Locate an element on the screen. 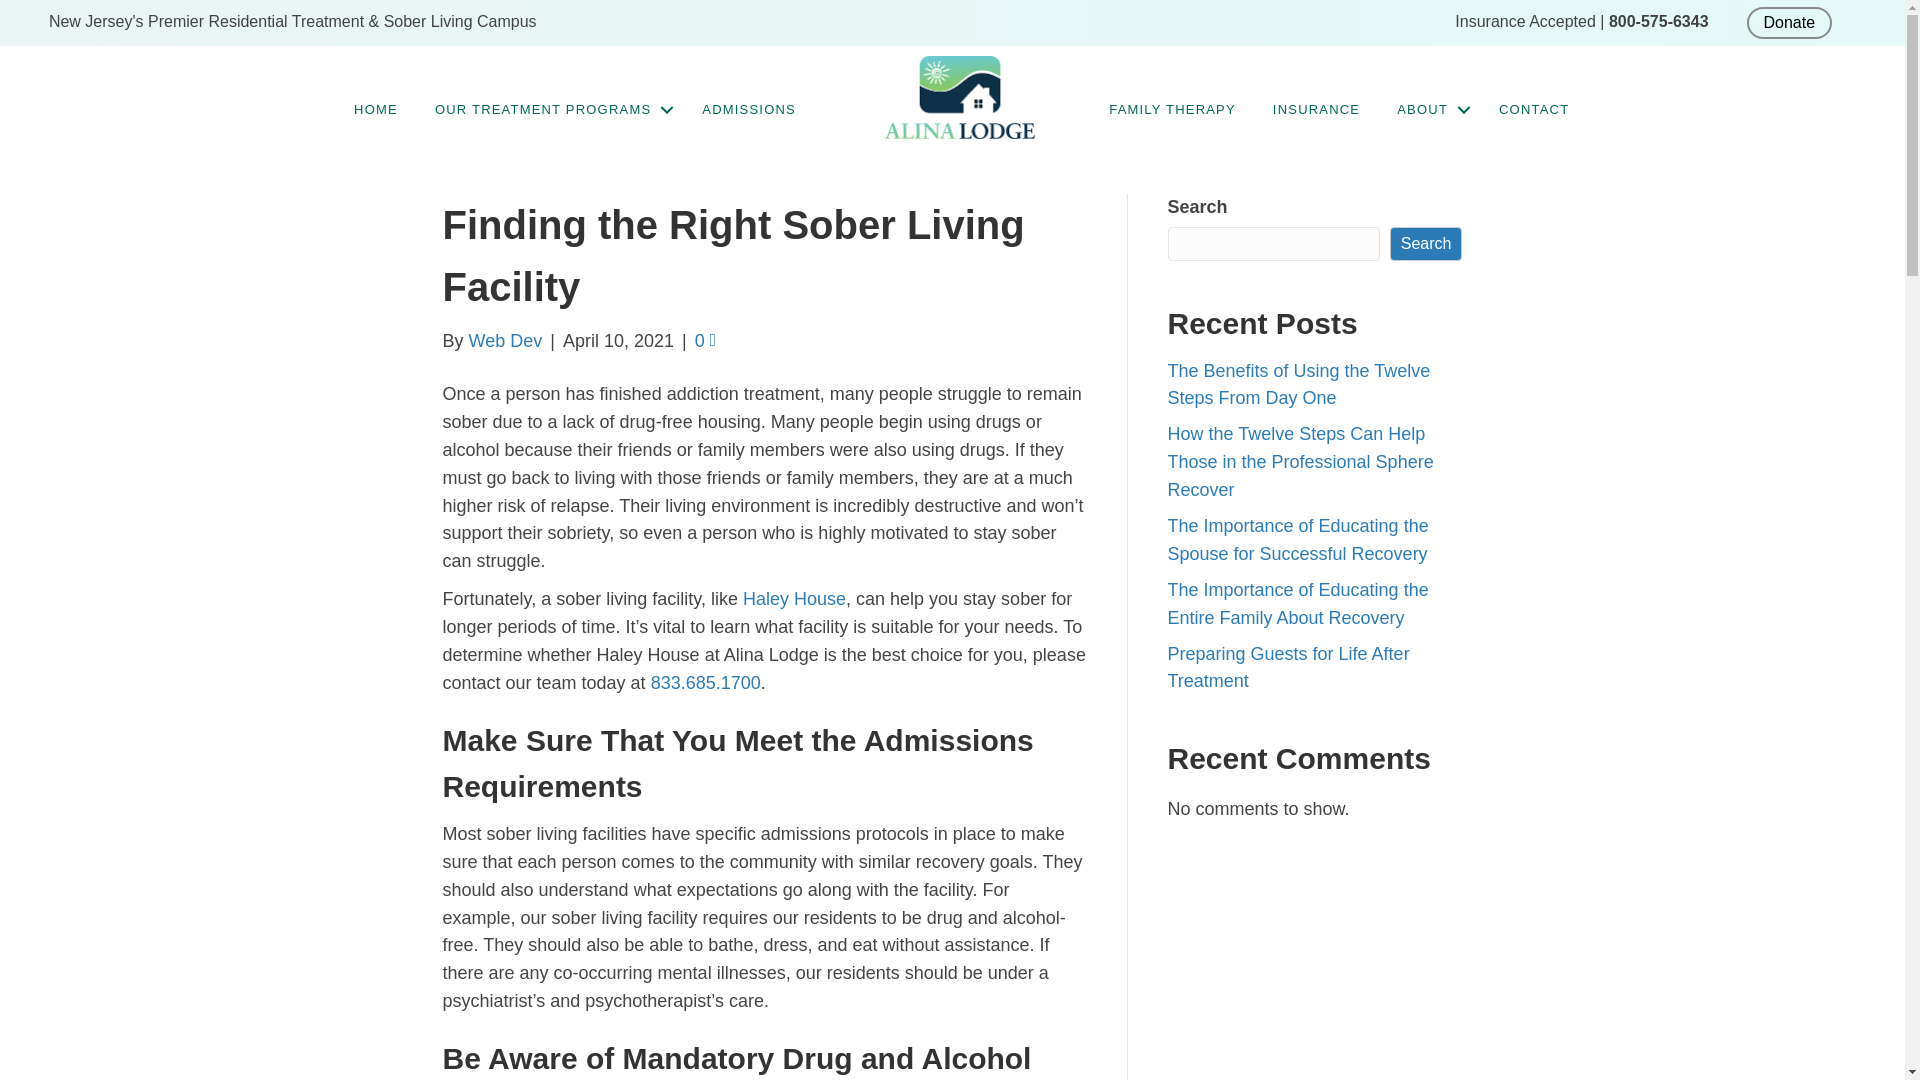 The height and width of the screenshot is (1080, 1920). INSURANCE is located at coordinates (1316, 110).